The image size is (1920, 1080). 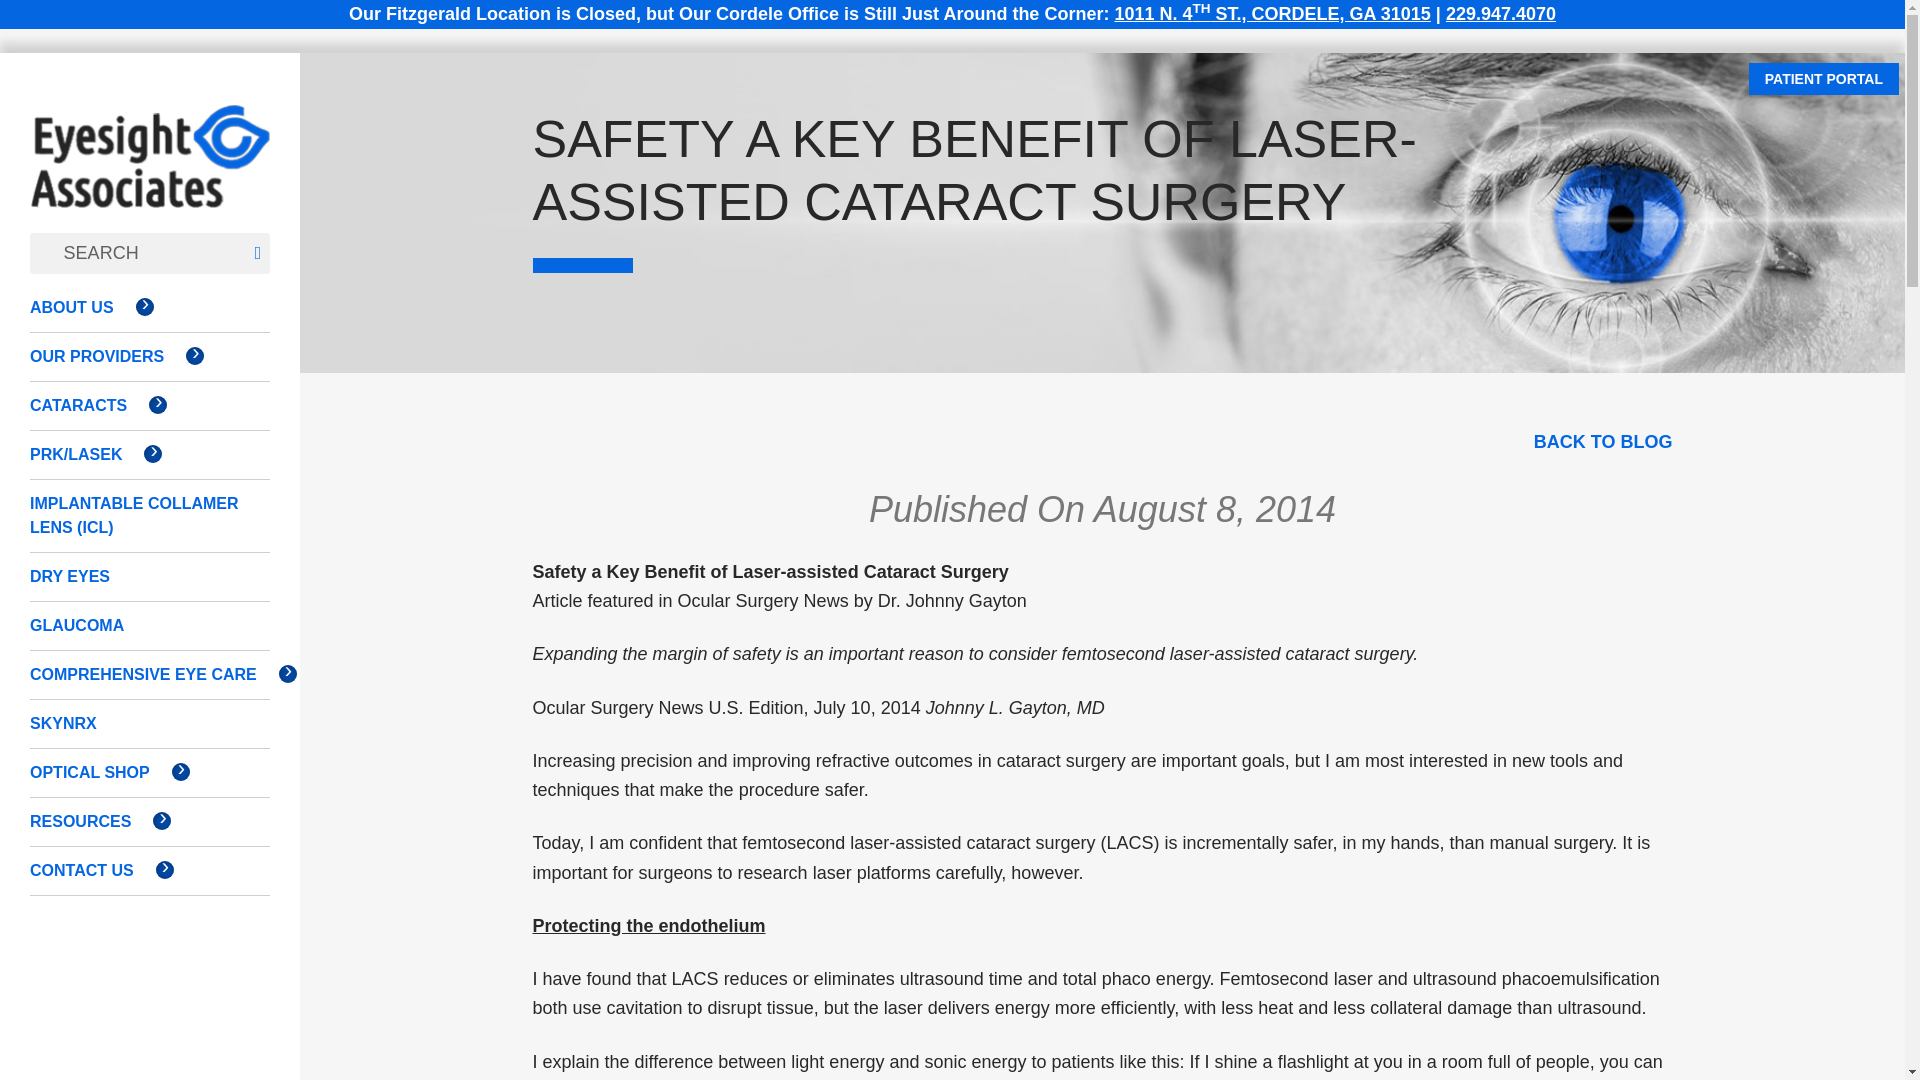 What do you see at coordinates (78, 308) in the screenshot?
I see `ABOUT US` at bounding box center [78, 308].